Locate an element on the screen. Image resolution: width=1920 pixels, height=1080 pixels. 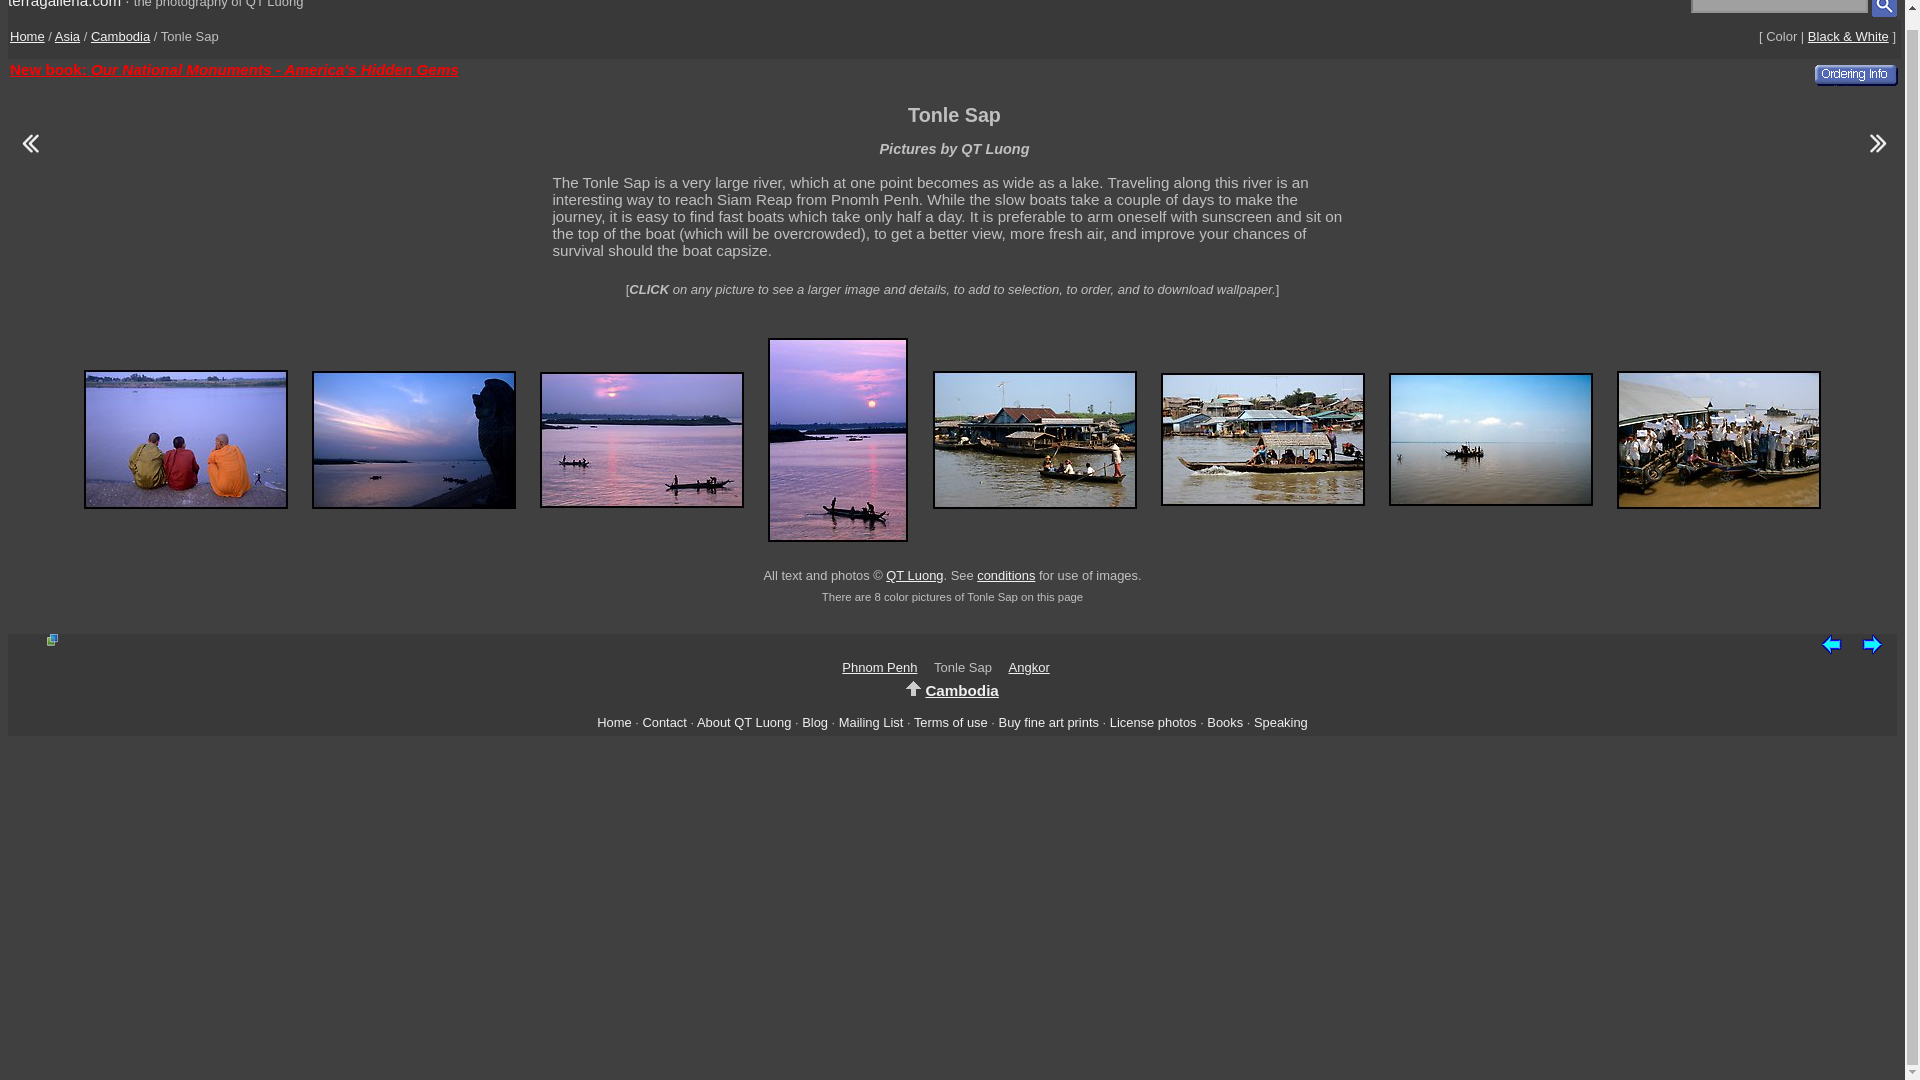
Terms of use is located at coordinates (950, 722).